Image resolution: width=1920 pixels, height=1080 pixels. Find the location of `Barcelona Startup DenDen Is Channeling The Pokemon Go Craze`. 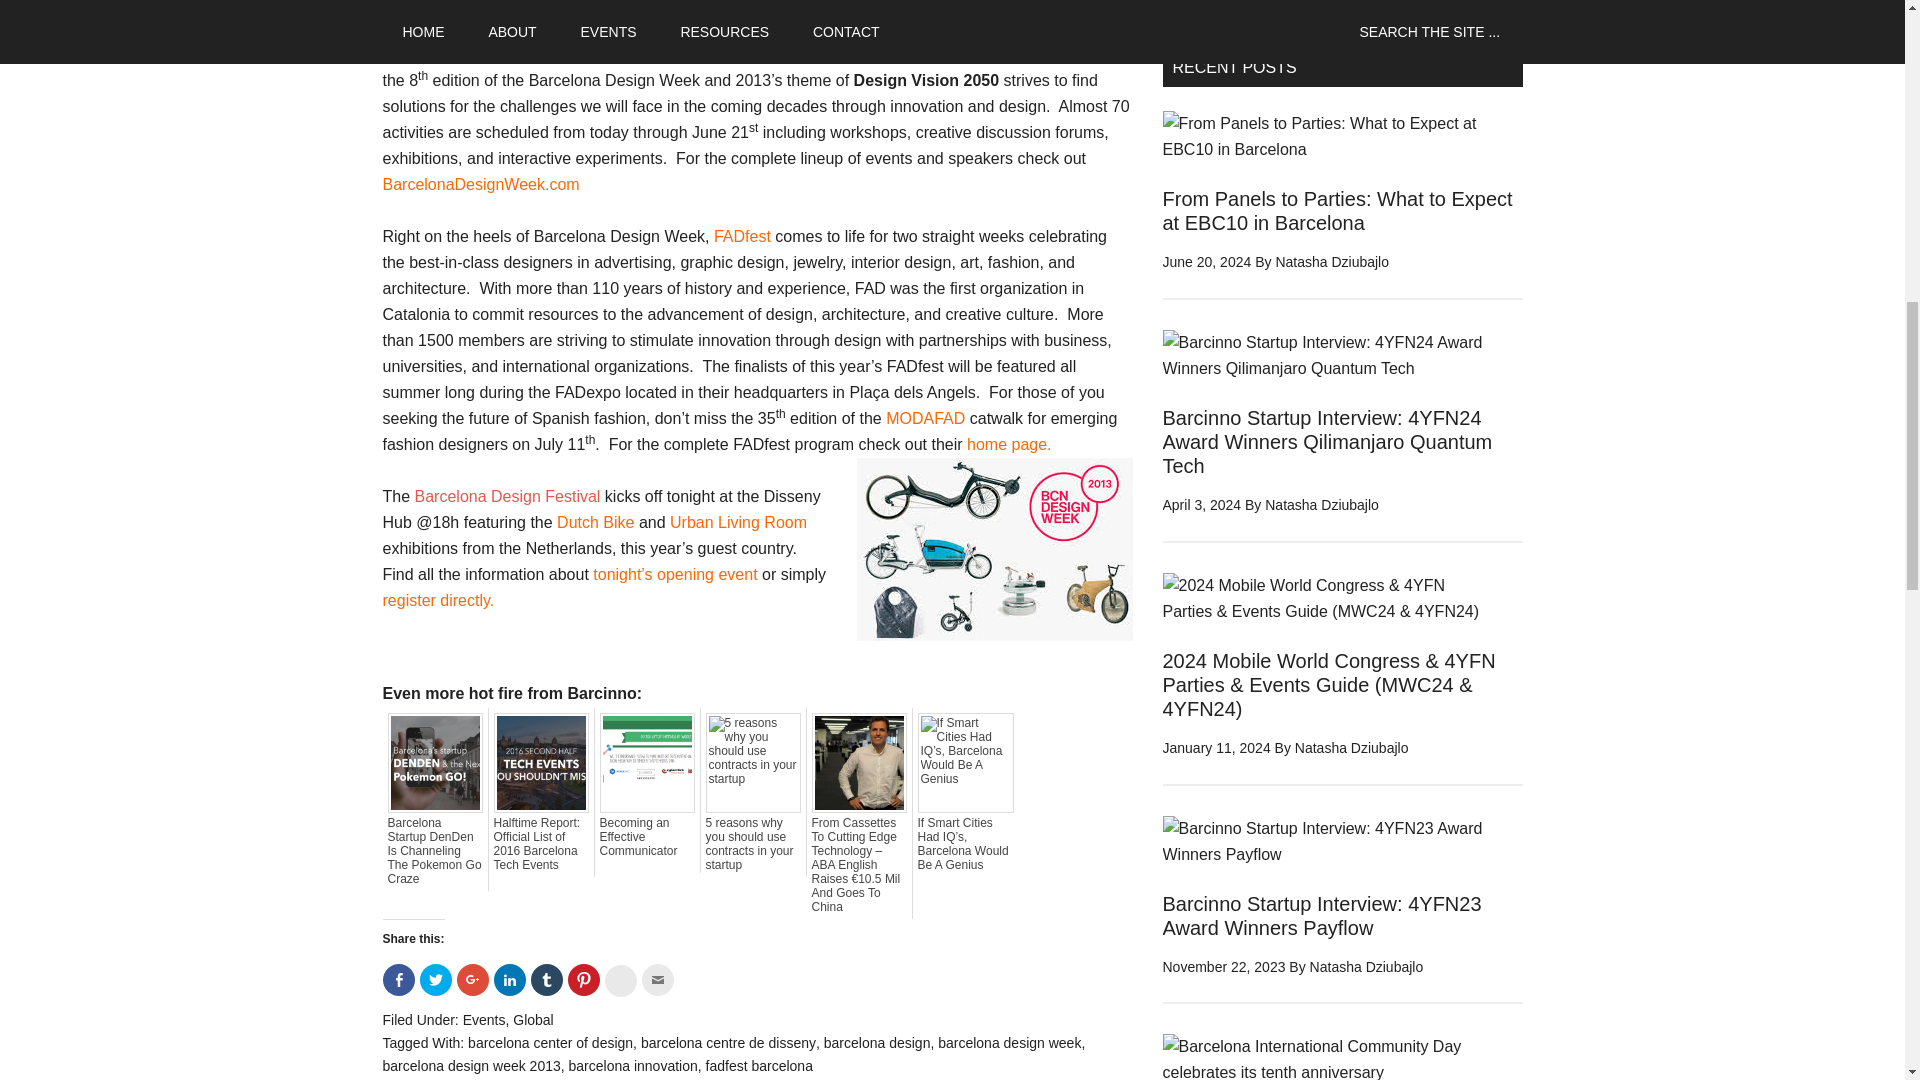

Barcelona Startup DenDen Is Channeling The Pokemon Go Craze is located at coordinates (435, 850).